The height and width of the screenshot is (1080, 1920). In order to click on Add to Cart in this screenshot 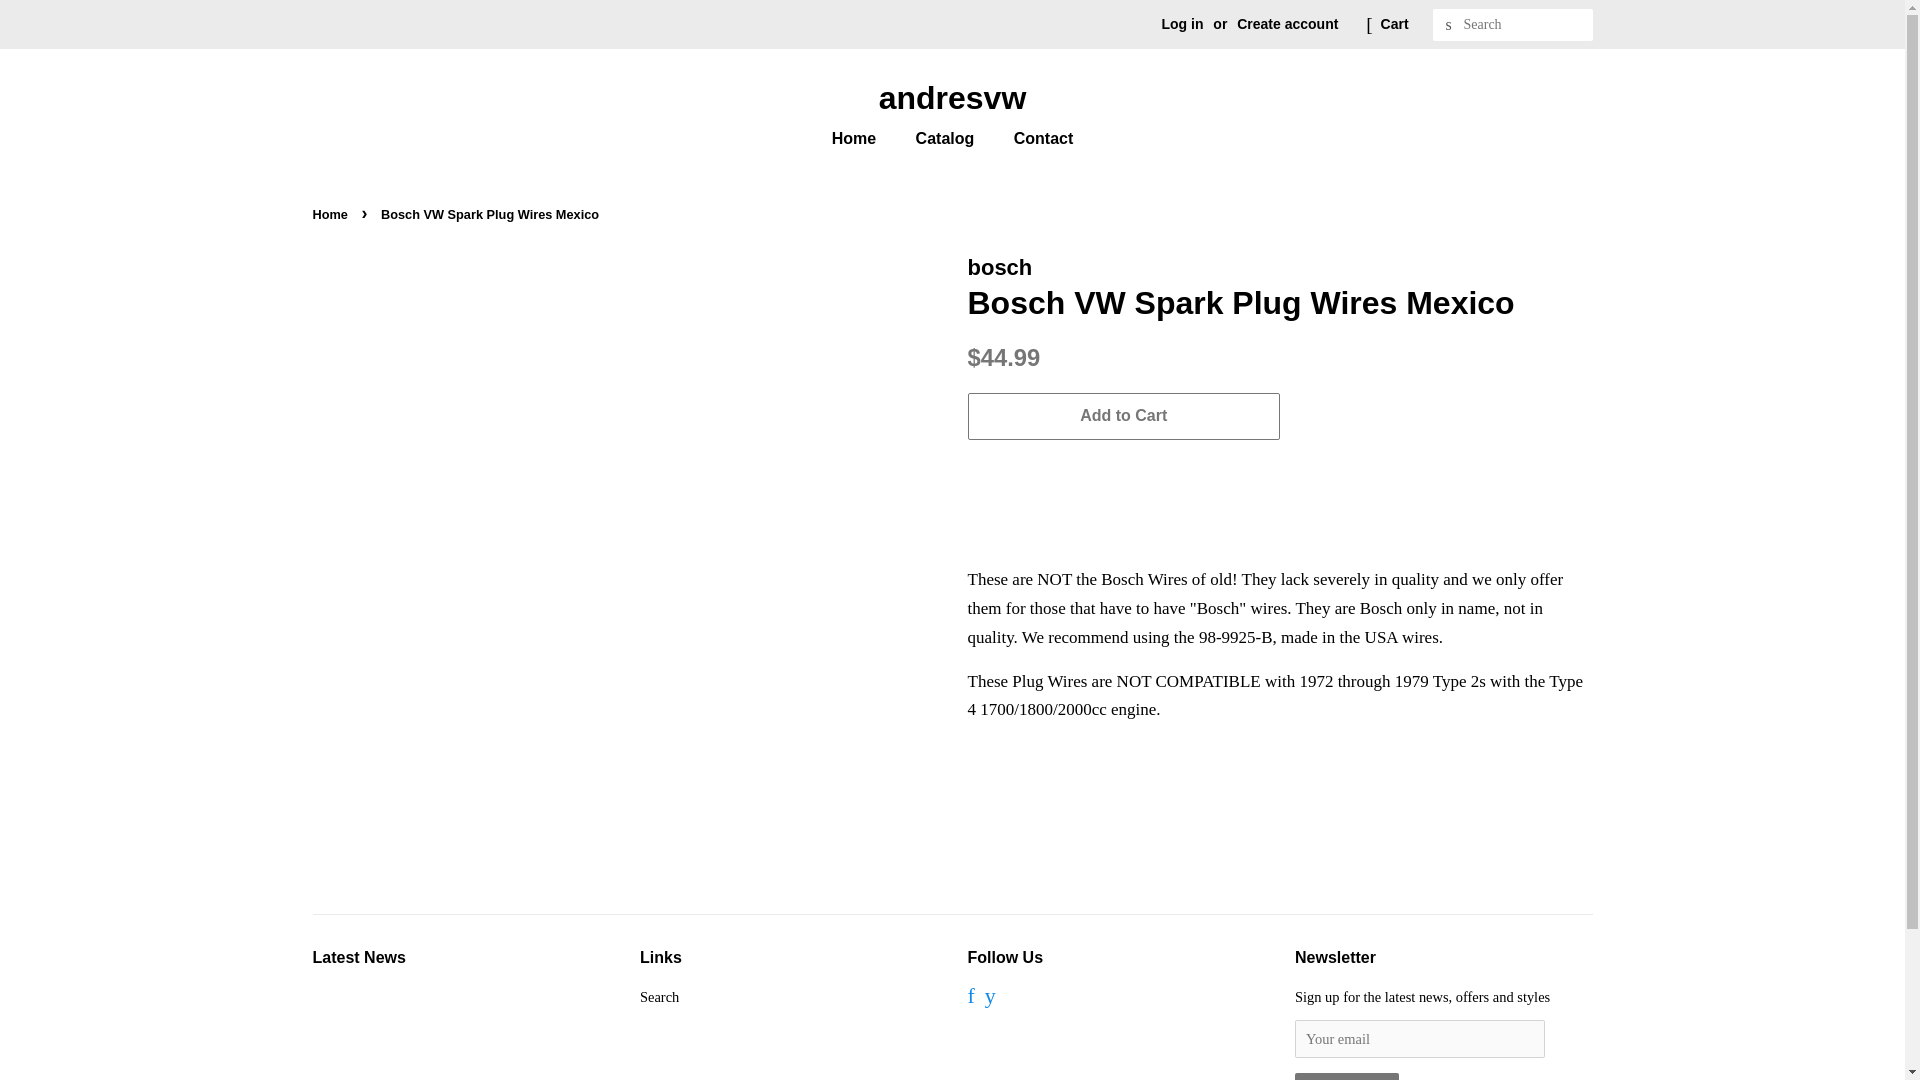, I will do `click(1124, 416)`.